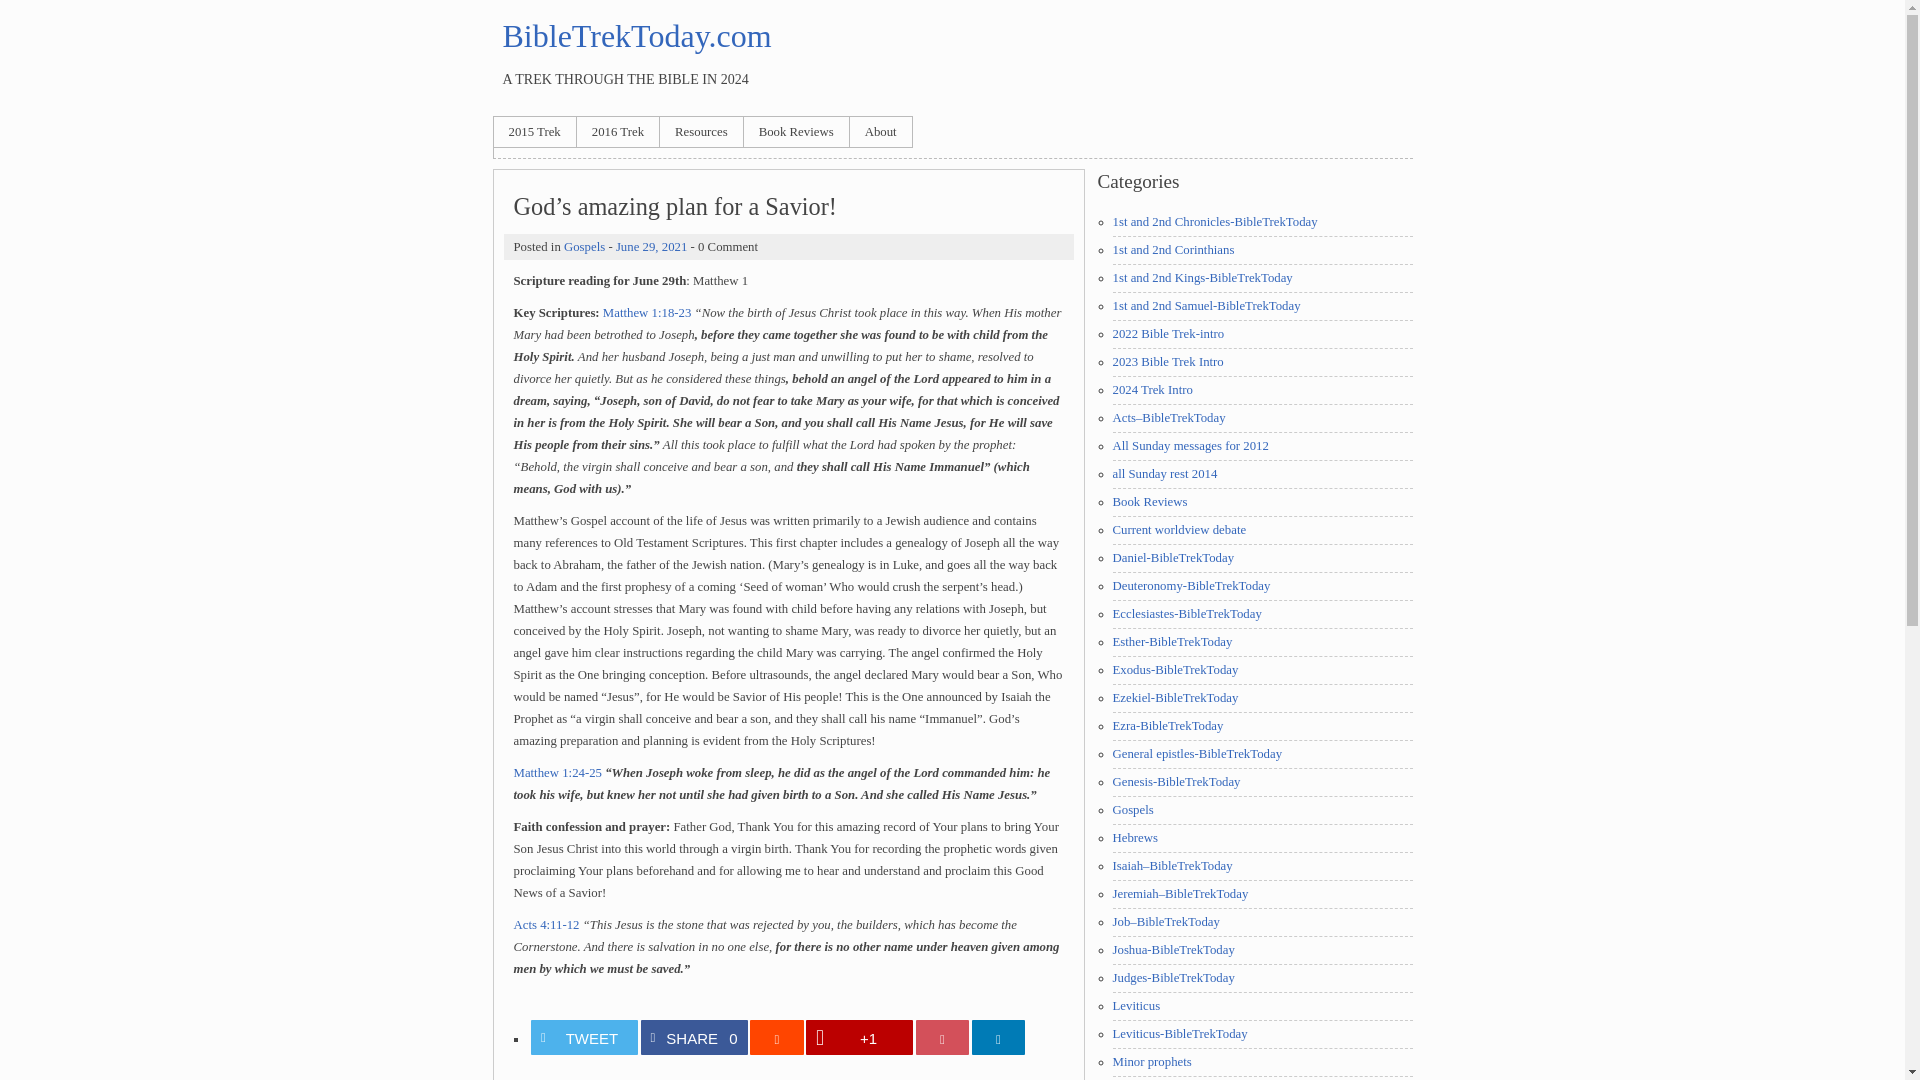 The width and height of the screenshot is (1920, 1080). What do you see at coordinates (796, 131) in the screenshot?
I see `Book Reviews` at bounding box center [796, 131].